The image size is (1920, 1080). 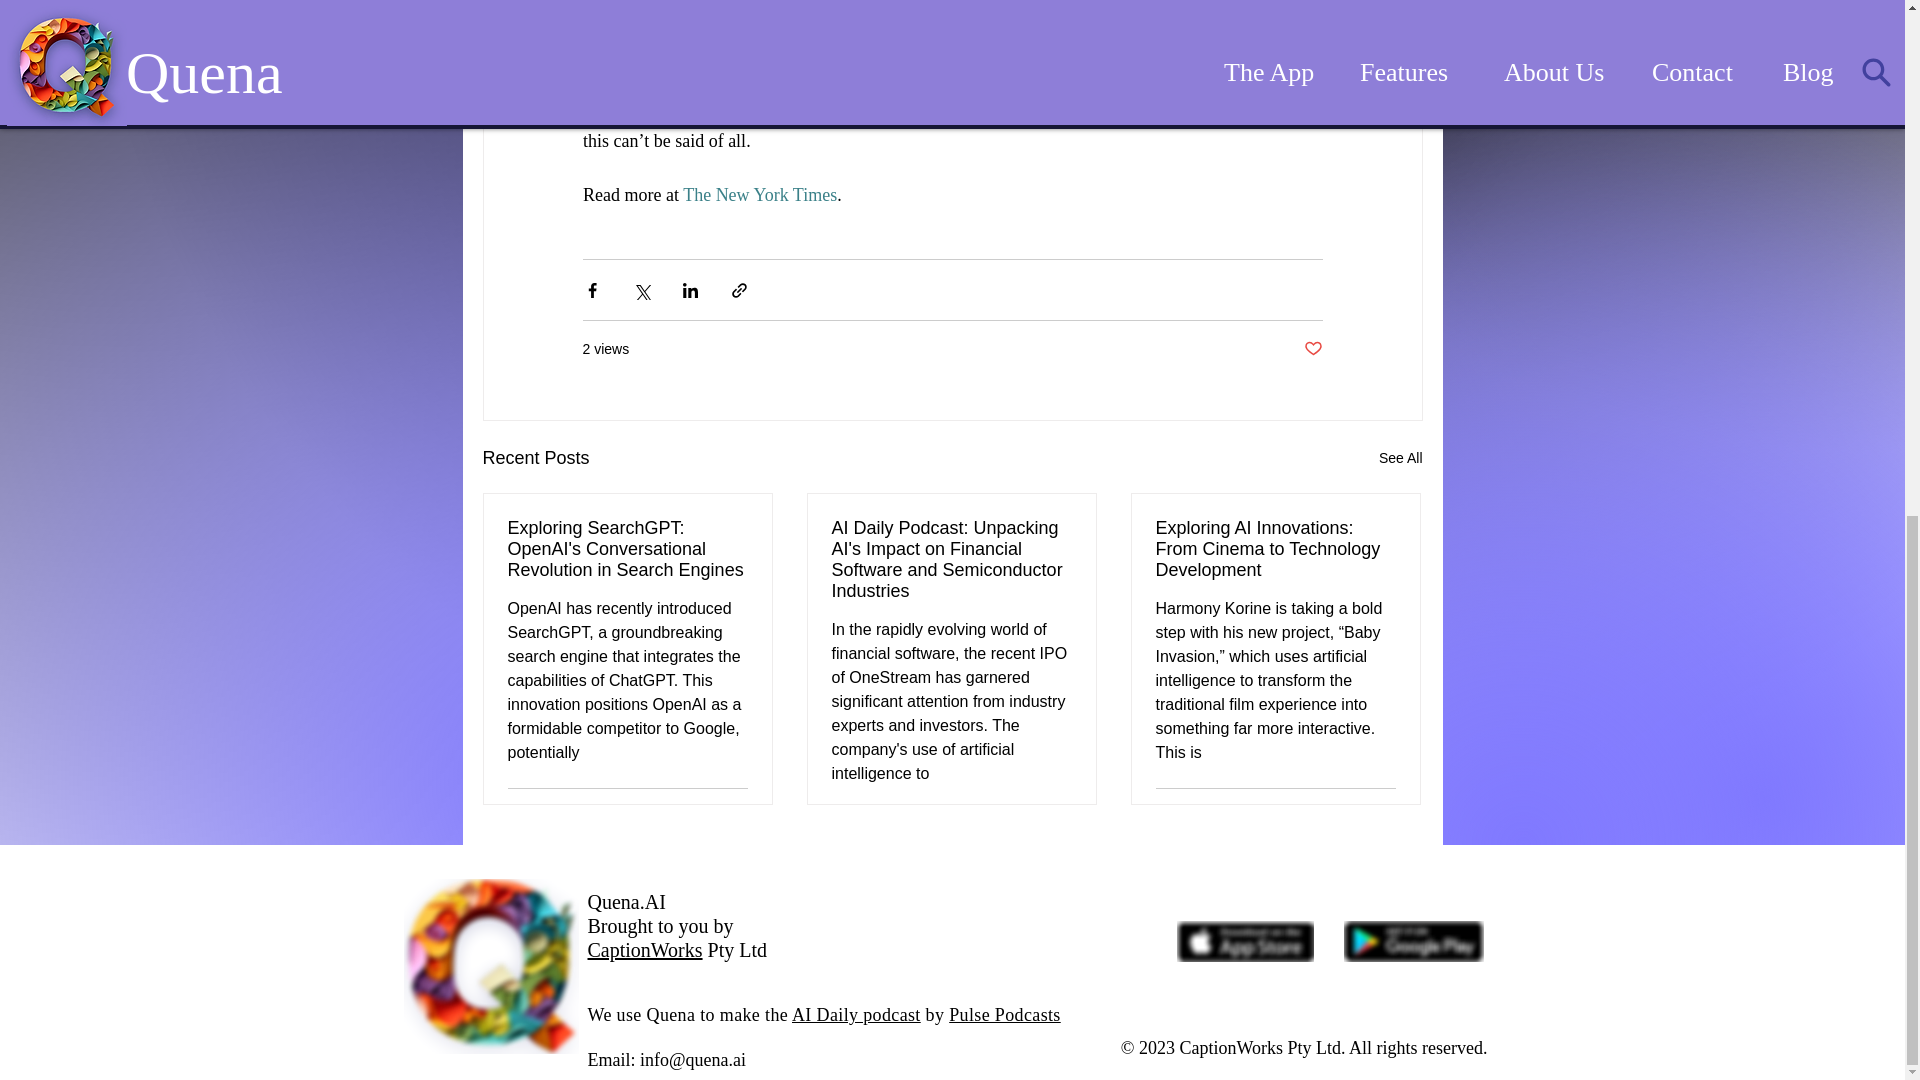 What do you see at coordinates (1386, 814) in the screenshot?
I see `Post not marked as liked` at bounding box center [1386, 814].